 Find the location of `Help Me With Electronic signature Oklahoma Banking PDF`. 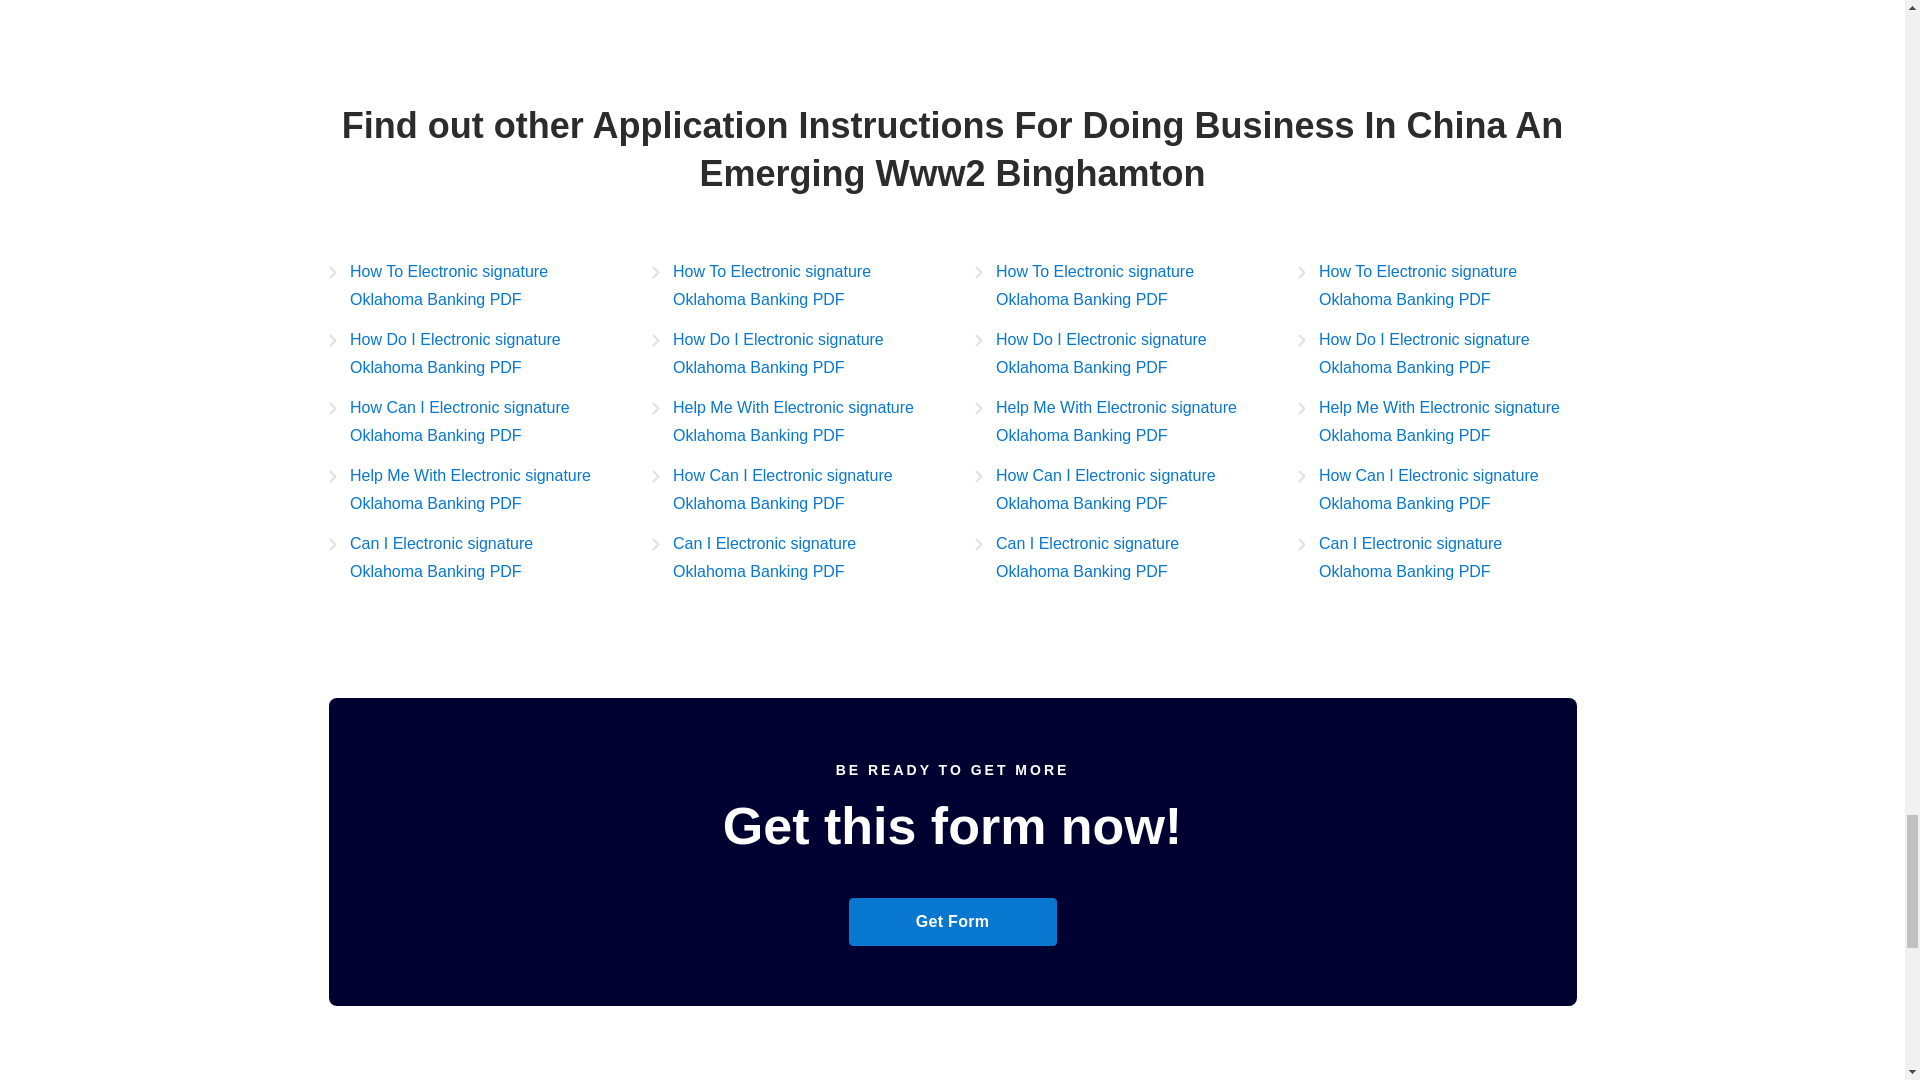

Help Me With Electronic signature Oklahoma Banking PDF is located at coordinates (467, 490).